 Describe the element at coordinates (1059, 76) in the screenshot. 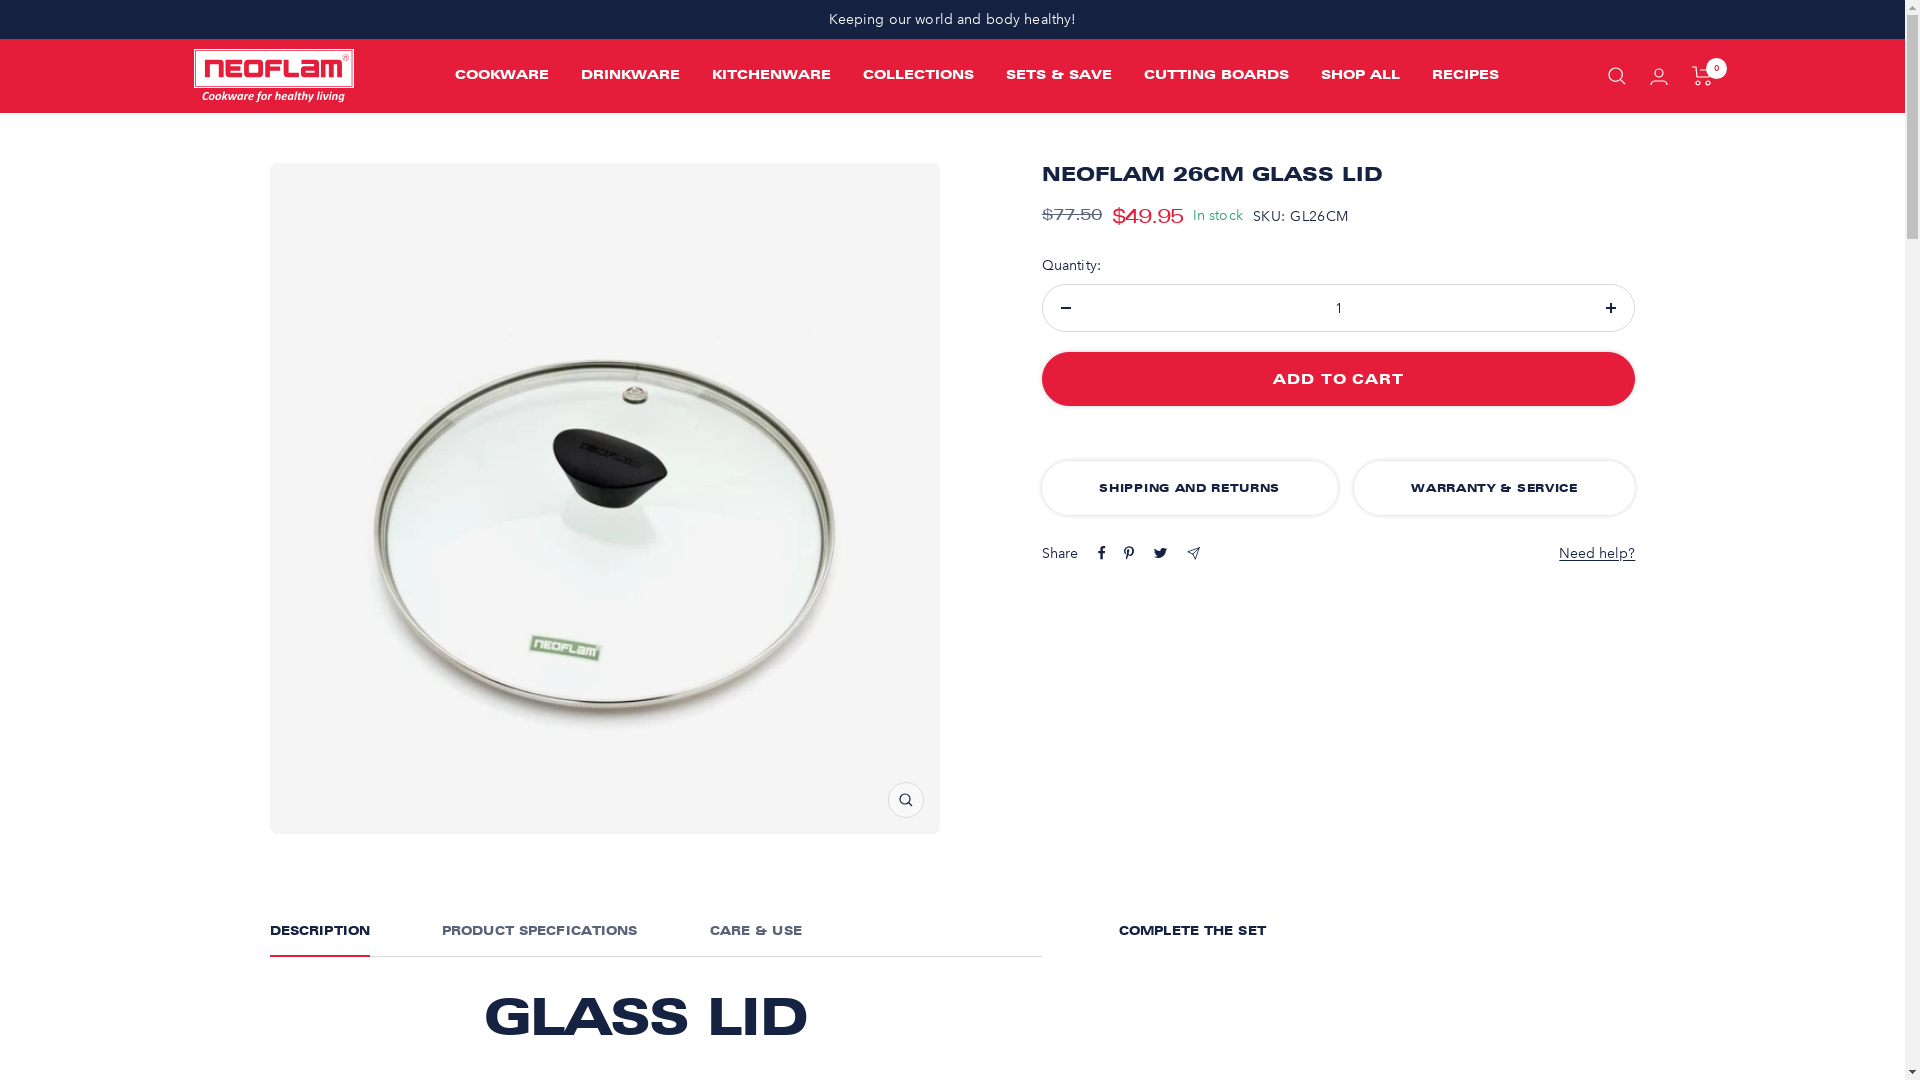

I see `SETS & SAVE` at that location.